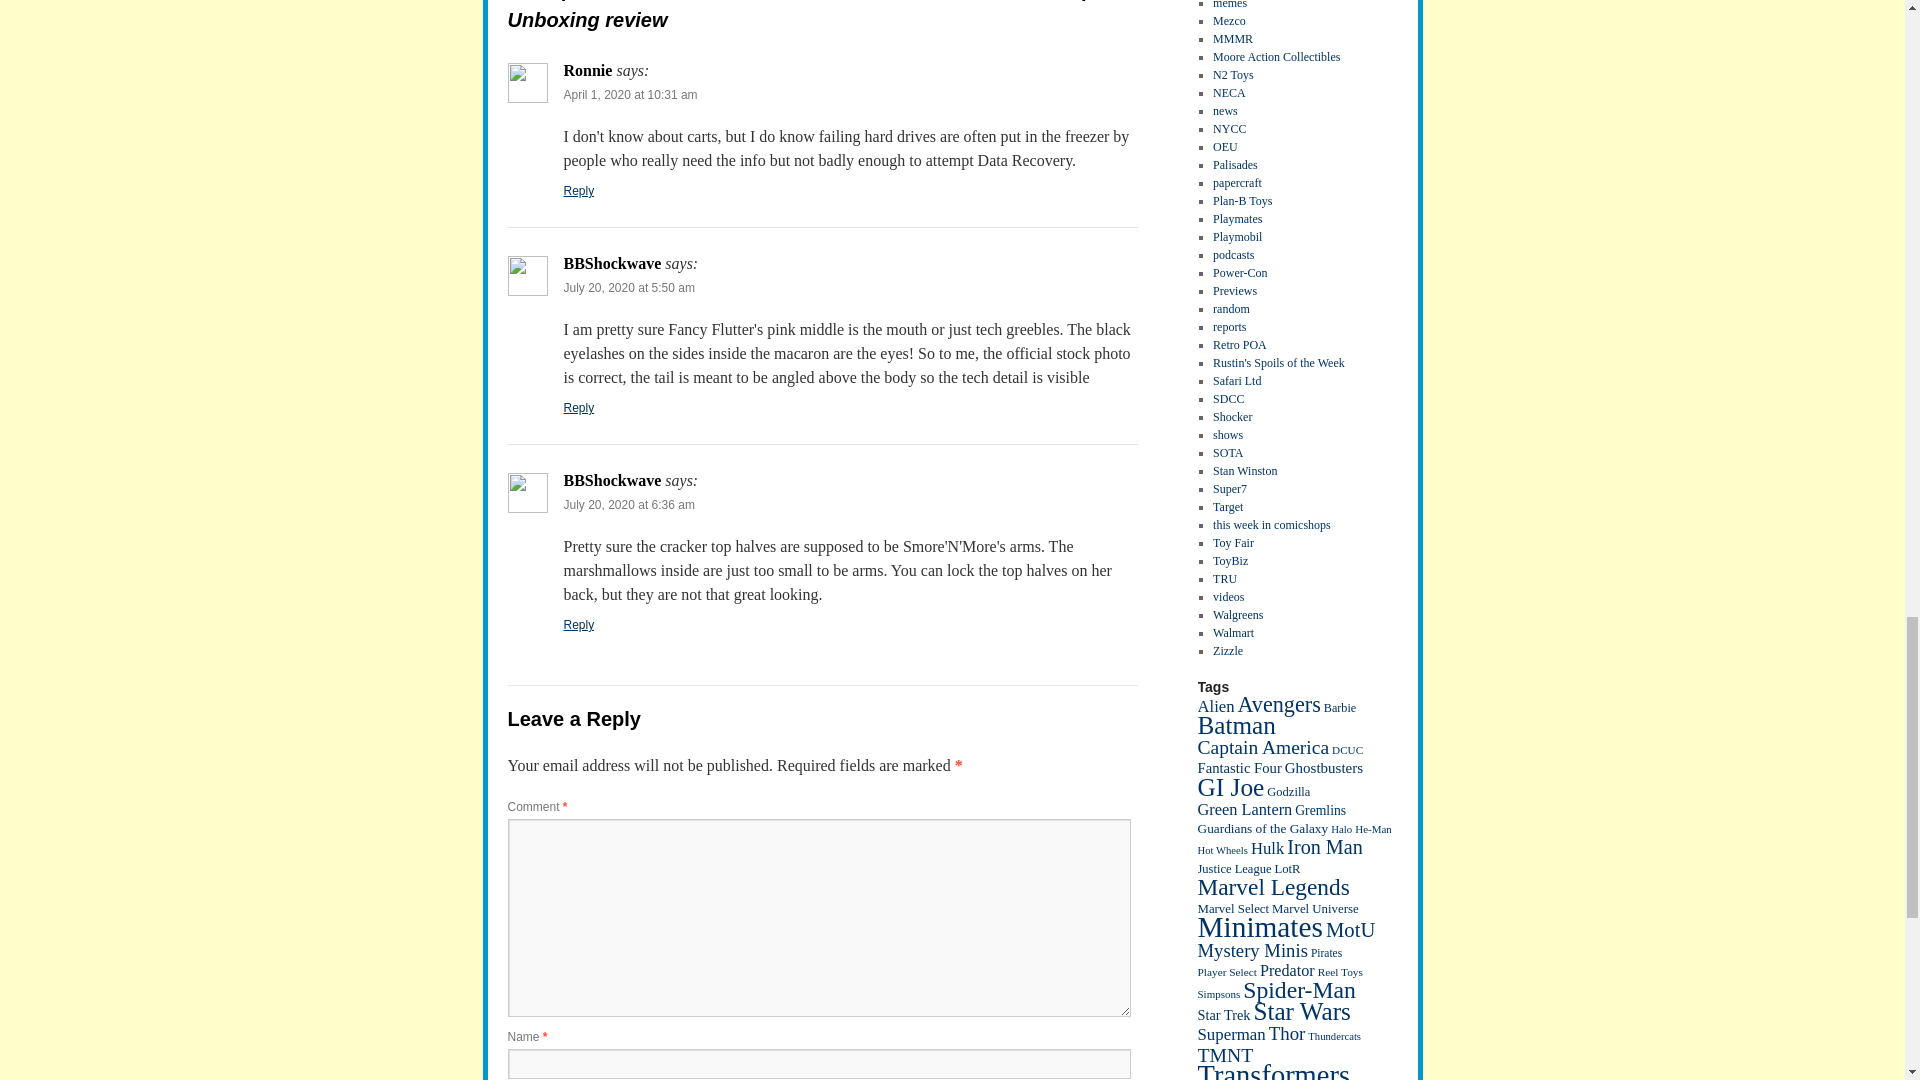 The height and width of the screenshot is (1080, 1920). I want to click on July 20, 2020 at 5:50 am, so click(630, 287).